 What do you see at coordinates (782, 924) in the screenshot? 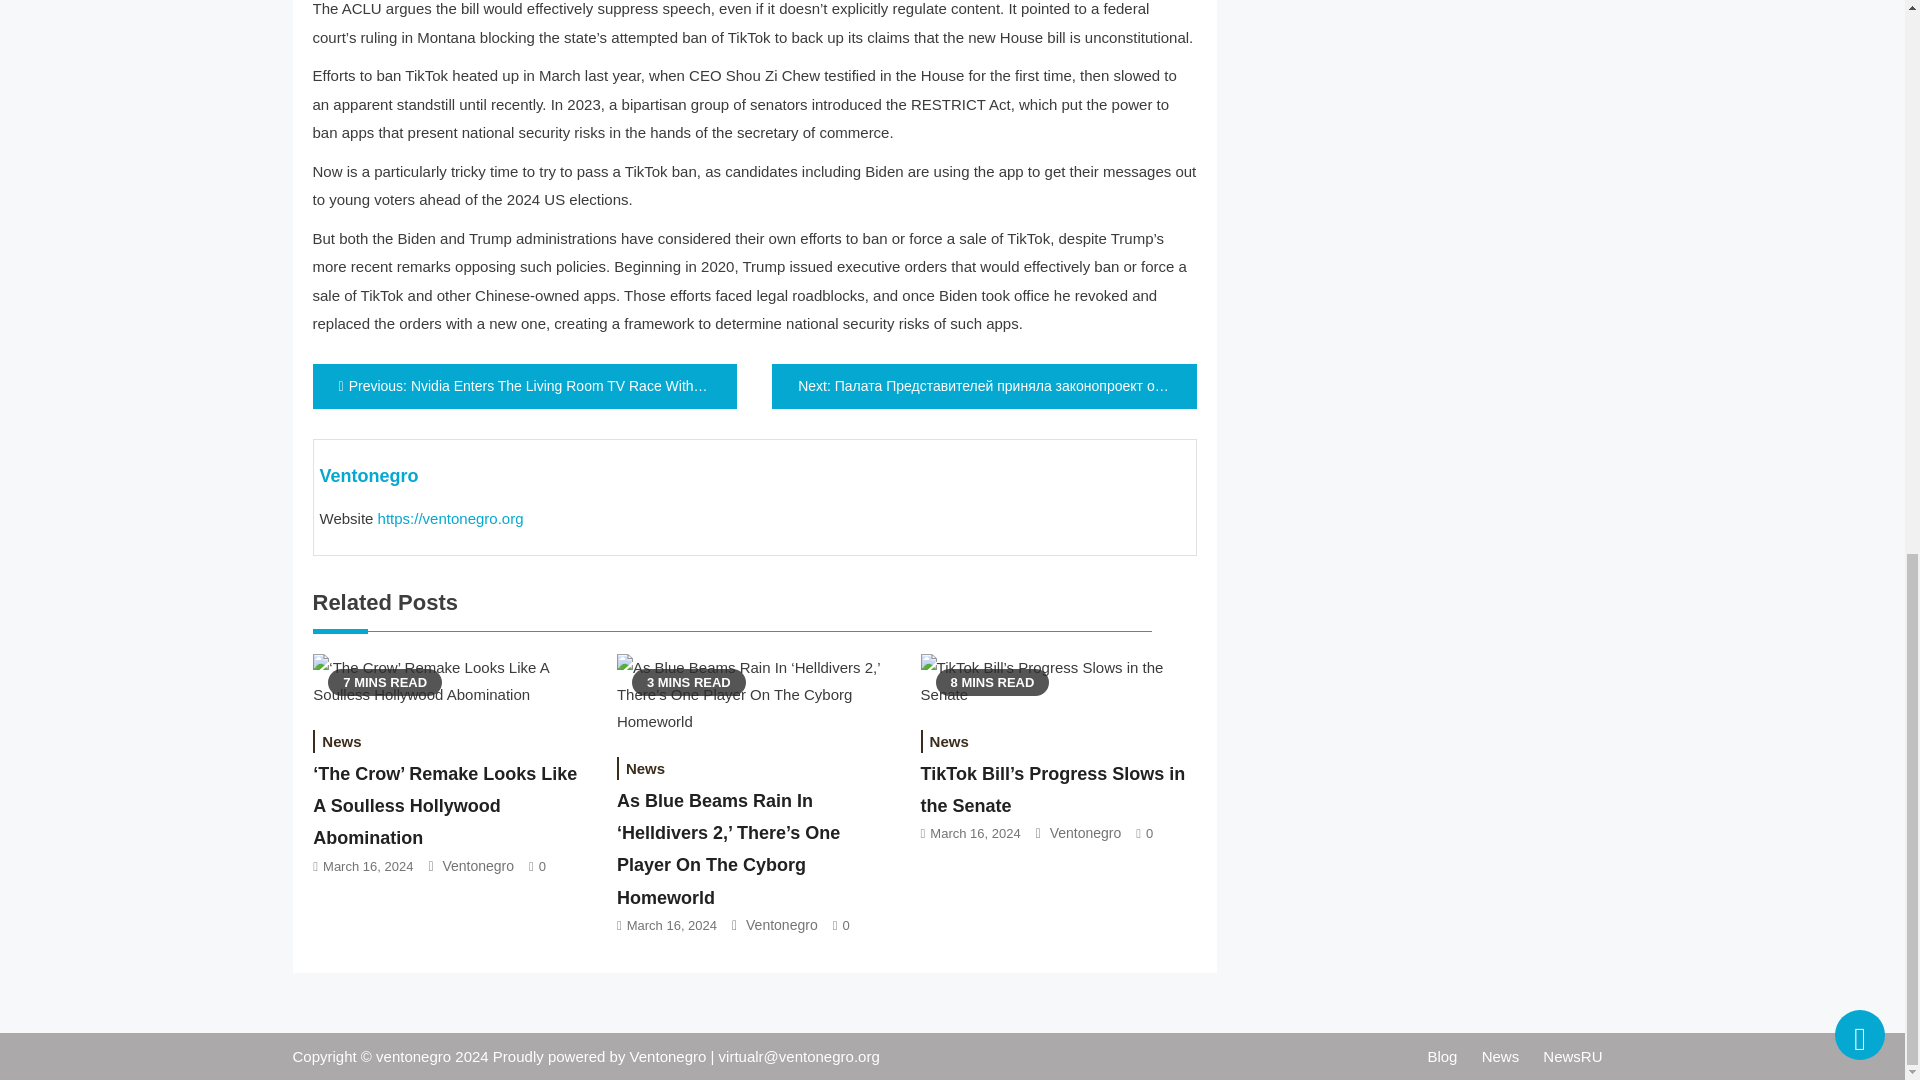
I see `Ventonegro` at bounding box center [782, 924].